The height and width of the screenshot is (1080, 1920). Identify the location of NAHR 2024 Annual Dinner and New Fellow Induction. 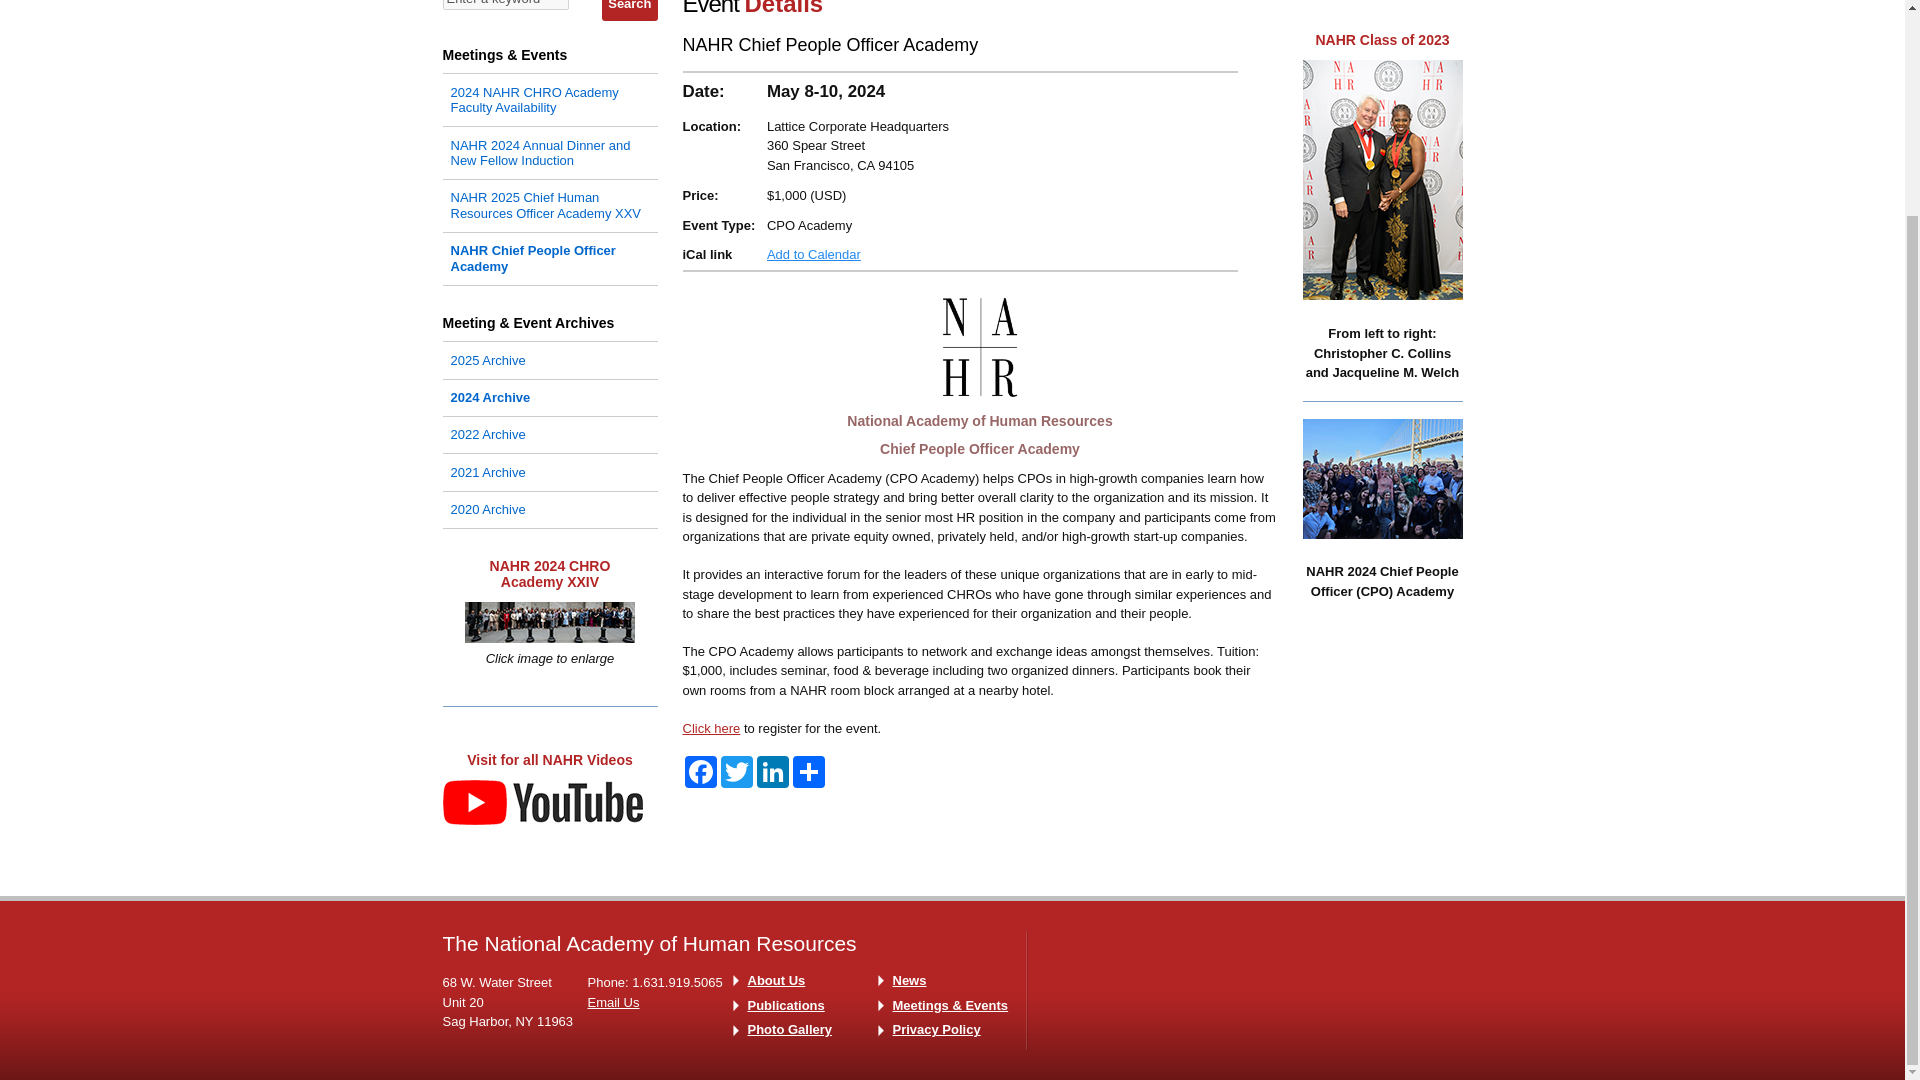
(548, 152).